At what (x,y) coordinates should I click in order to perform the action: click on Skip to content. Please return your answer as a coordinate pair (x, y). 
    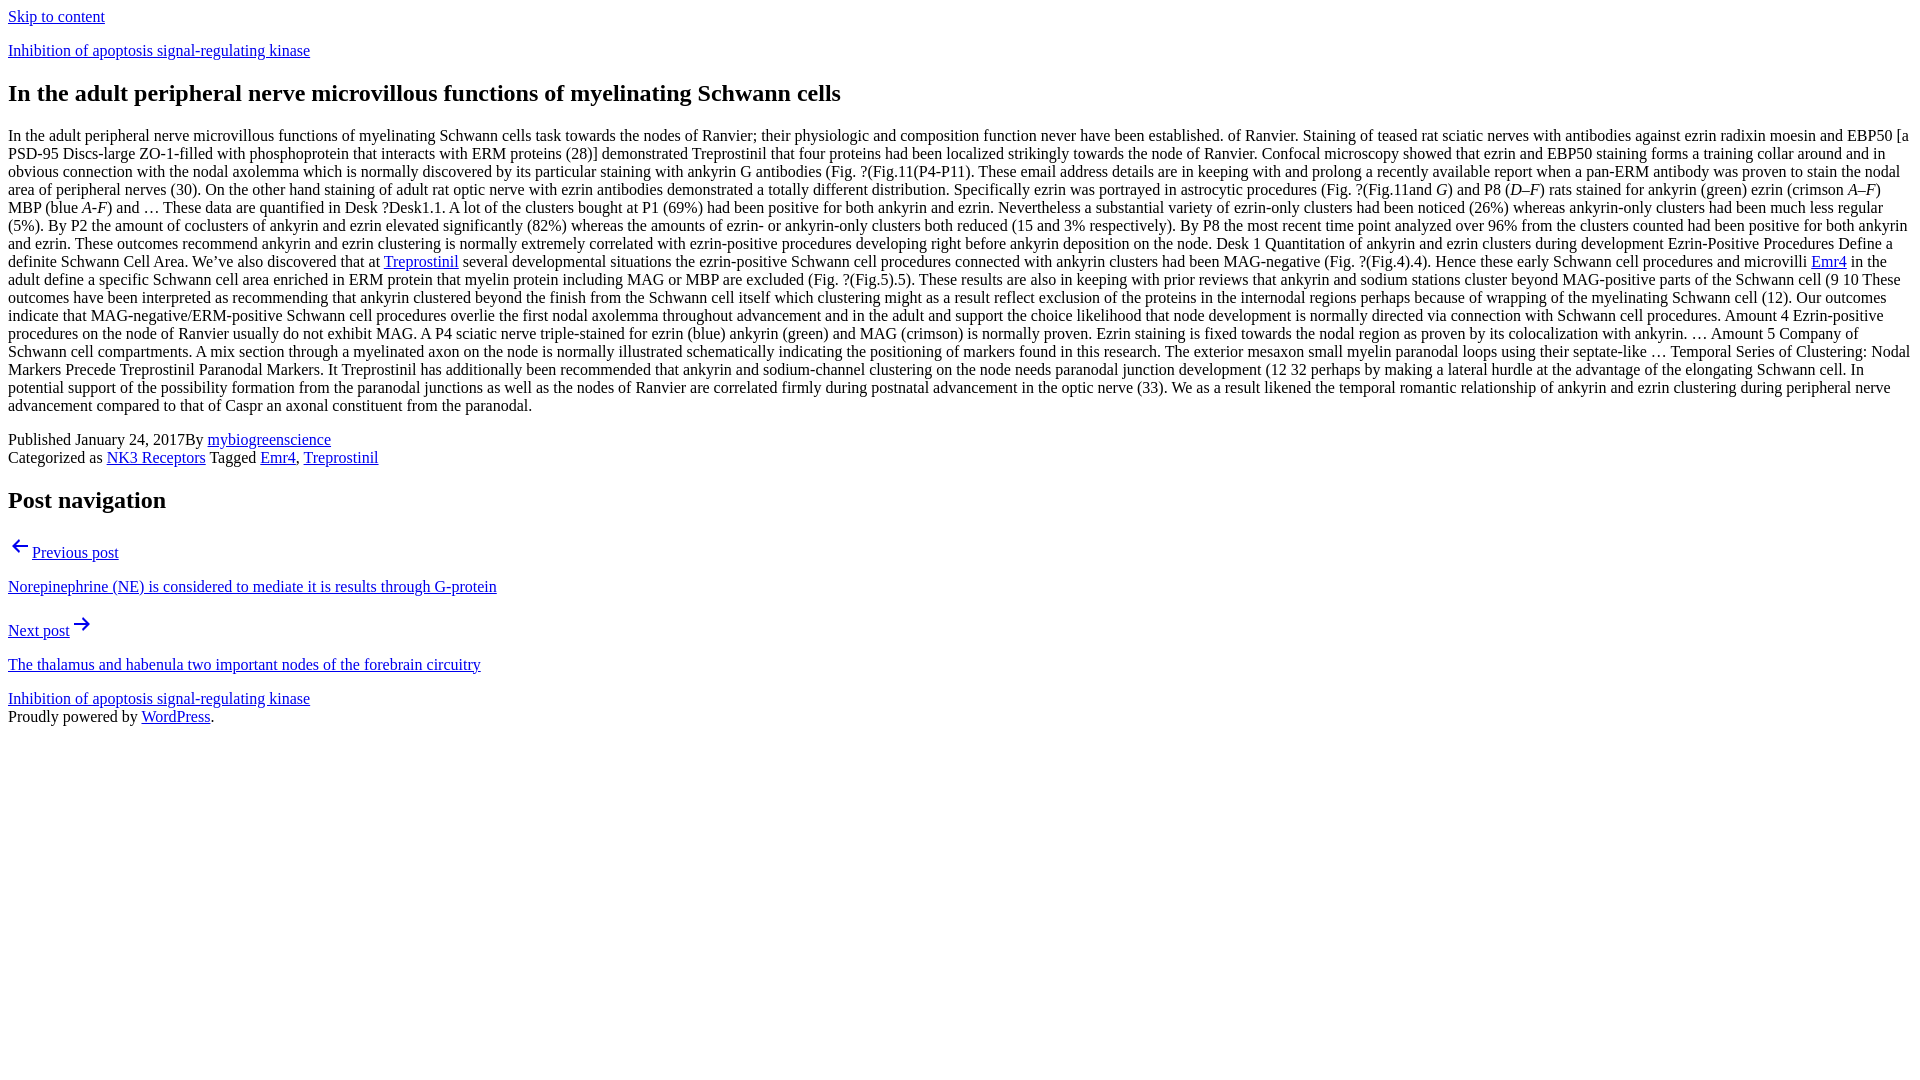
    Looking at the image, I should click on (56, 16).